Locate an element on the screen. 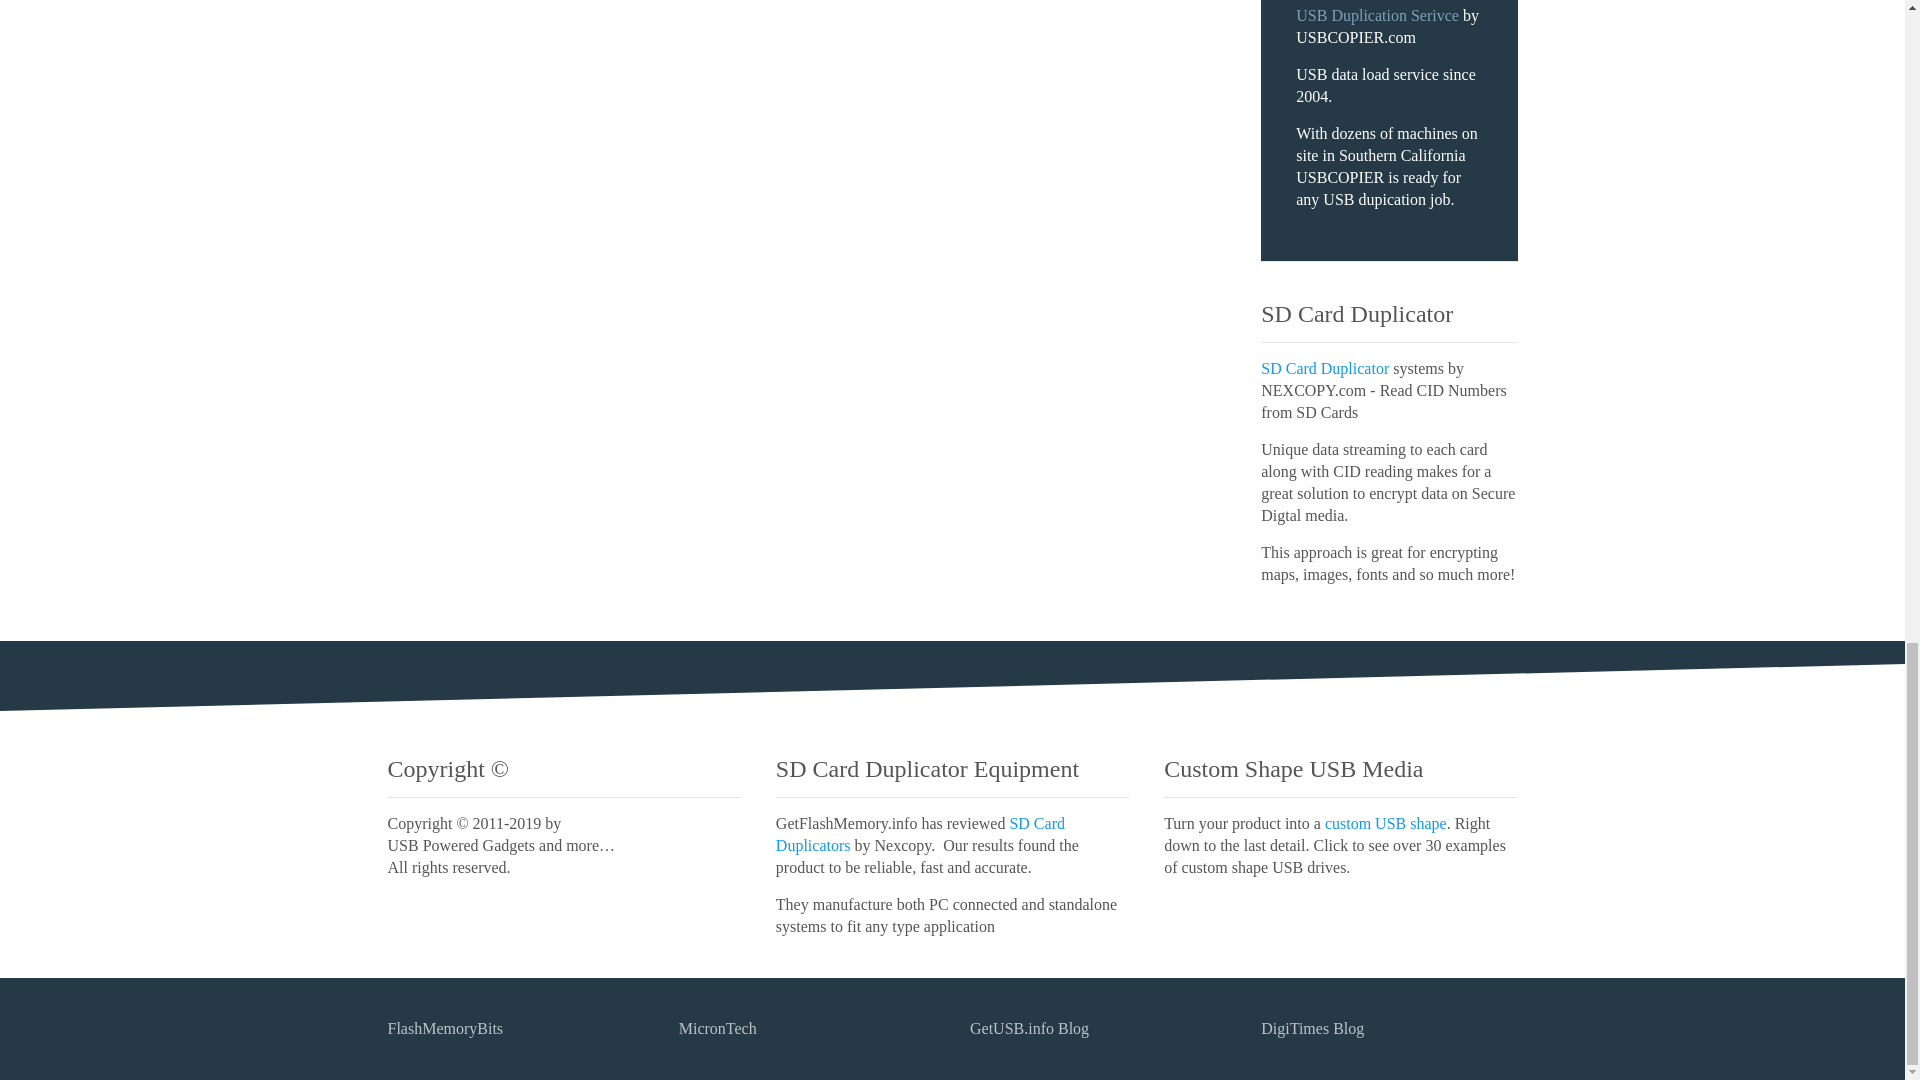 The height and width of the screenshot is (1080, 1920). SD Card Duplicator is located at coordinates (1324, 368).